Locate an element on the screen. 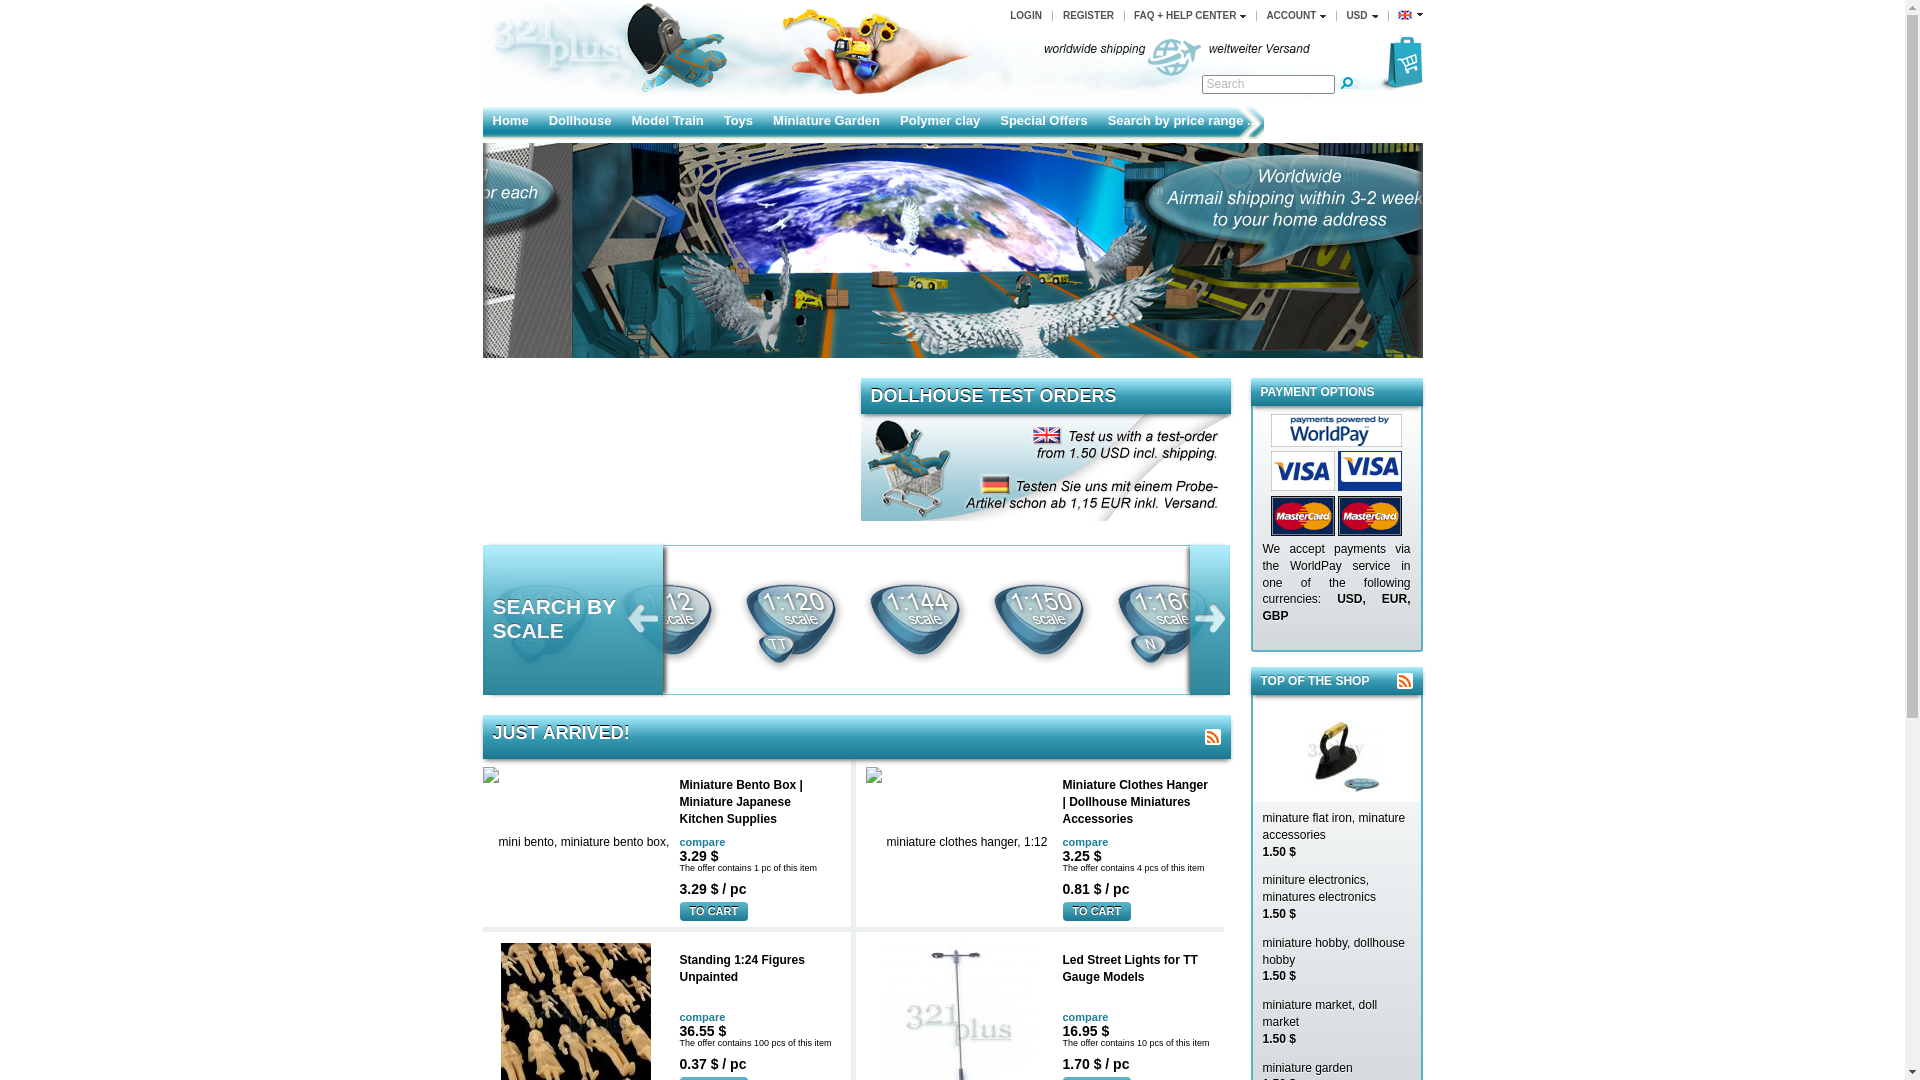 The image size is (1920, 1080). Payments supported by WorldPay is located at coordinates (1332, 430).